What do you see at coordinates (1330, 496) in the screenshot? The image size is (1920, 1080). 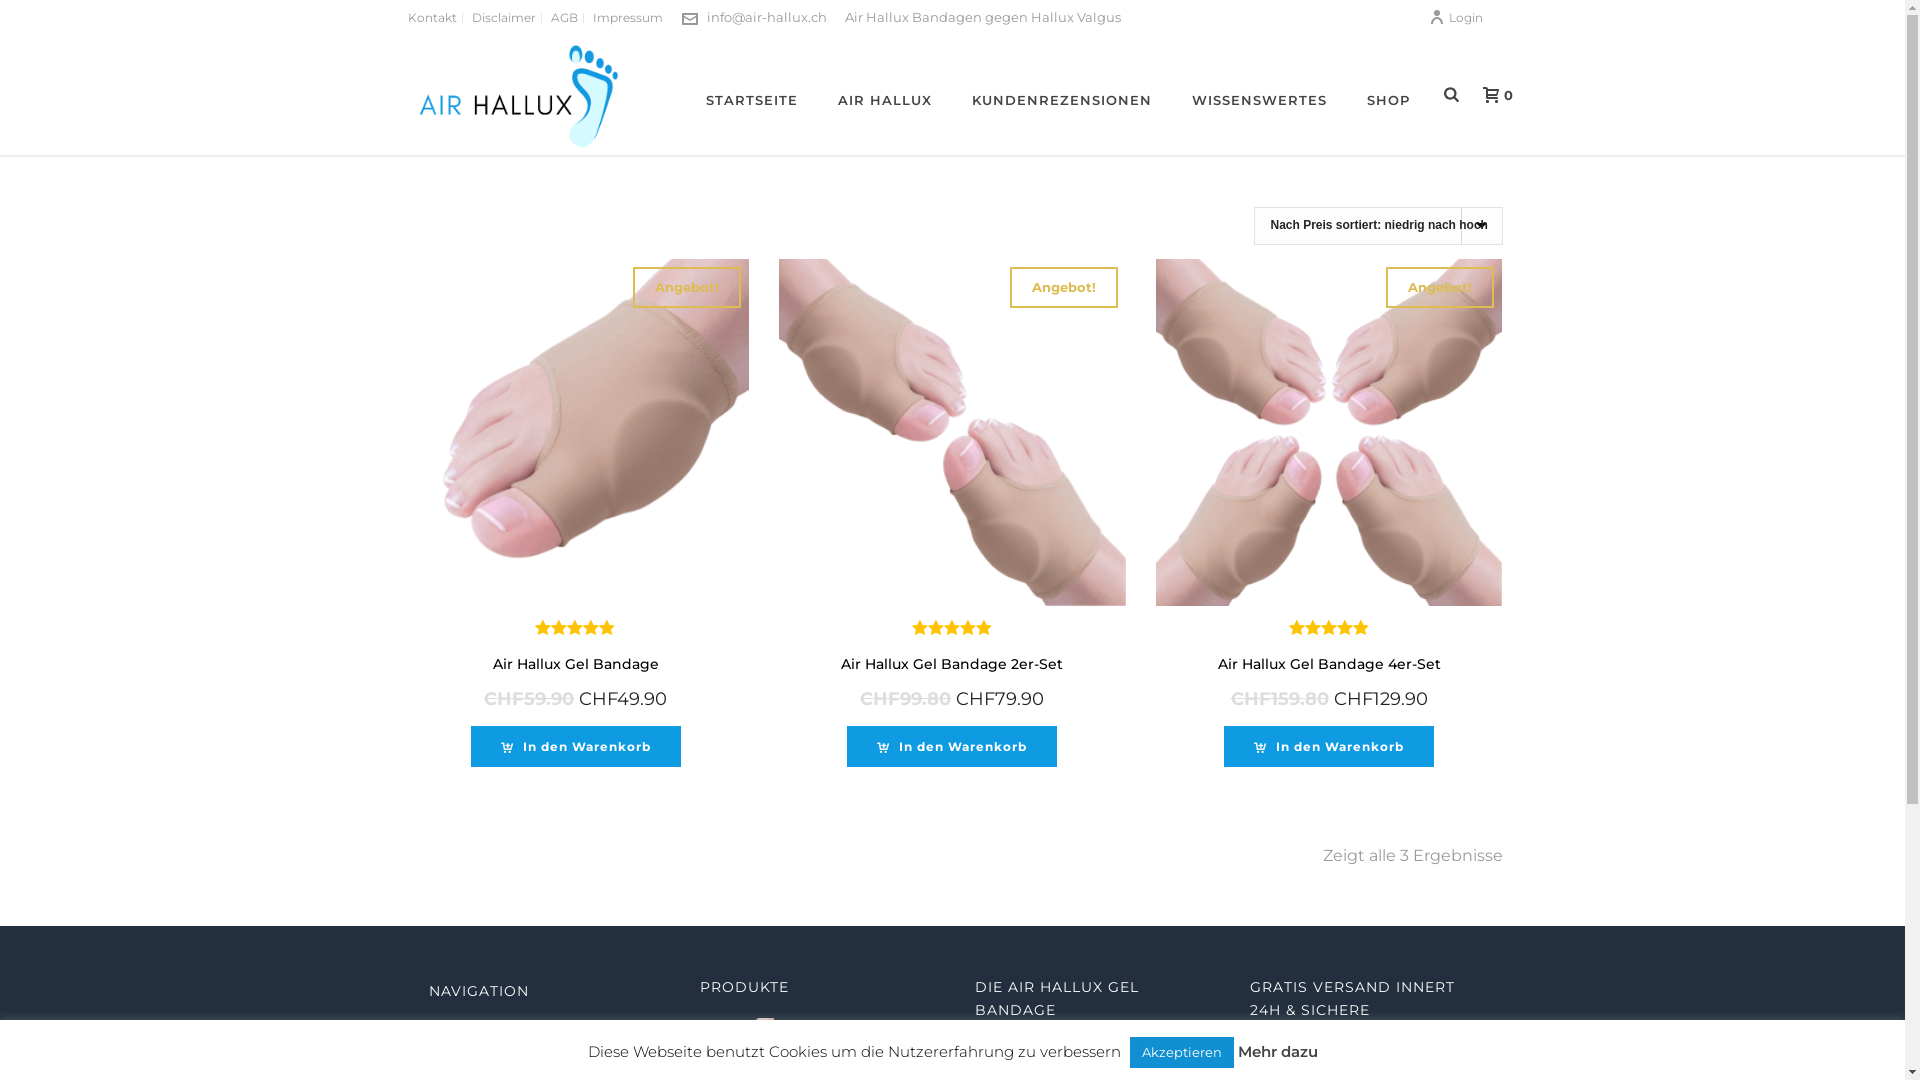 I see `Angebot!
Air Hallux Gel Bandage 4er-Set
CHF159.80 CHF129.90` at bounding box center [1330, 496].